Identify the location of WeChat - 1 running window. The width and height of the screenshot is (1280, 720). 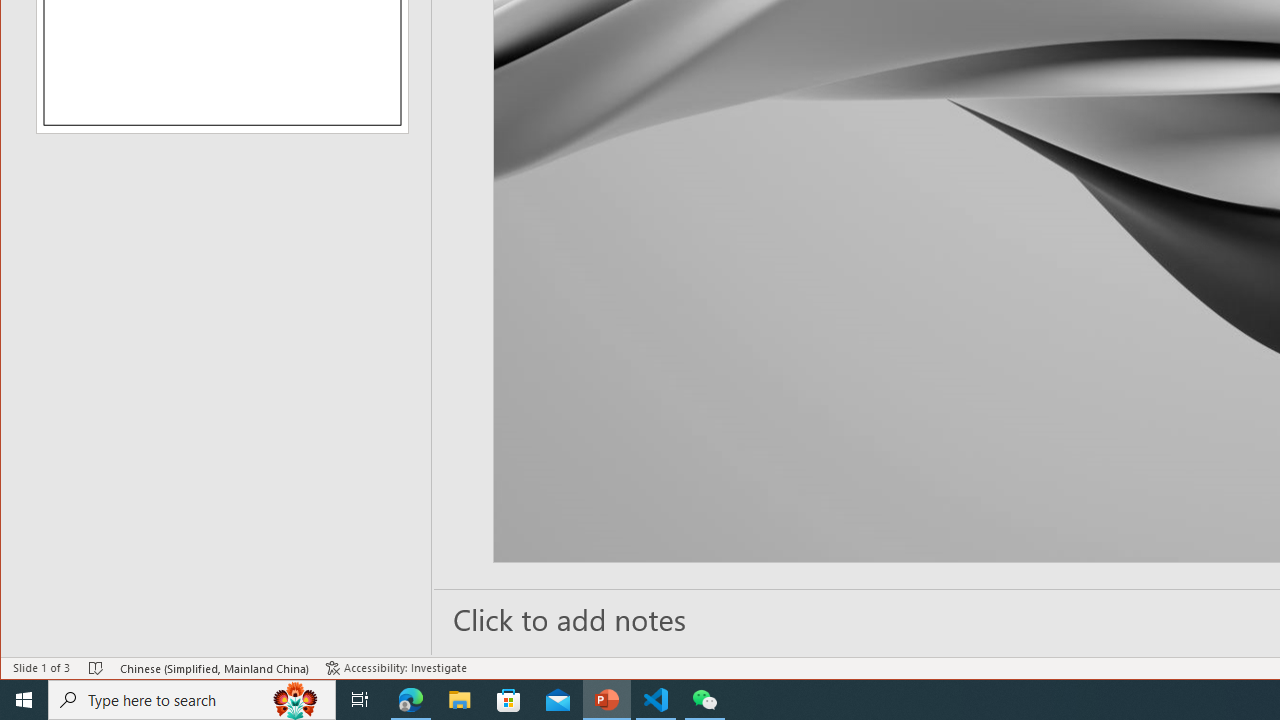
(704, 700).